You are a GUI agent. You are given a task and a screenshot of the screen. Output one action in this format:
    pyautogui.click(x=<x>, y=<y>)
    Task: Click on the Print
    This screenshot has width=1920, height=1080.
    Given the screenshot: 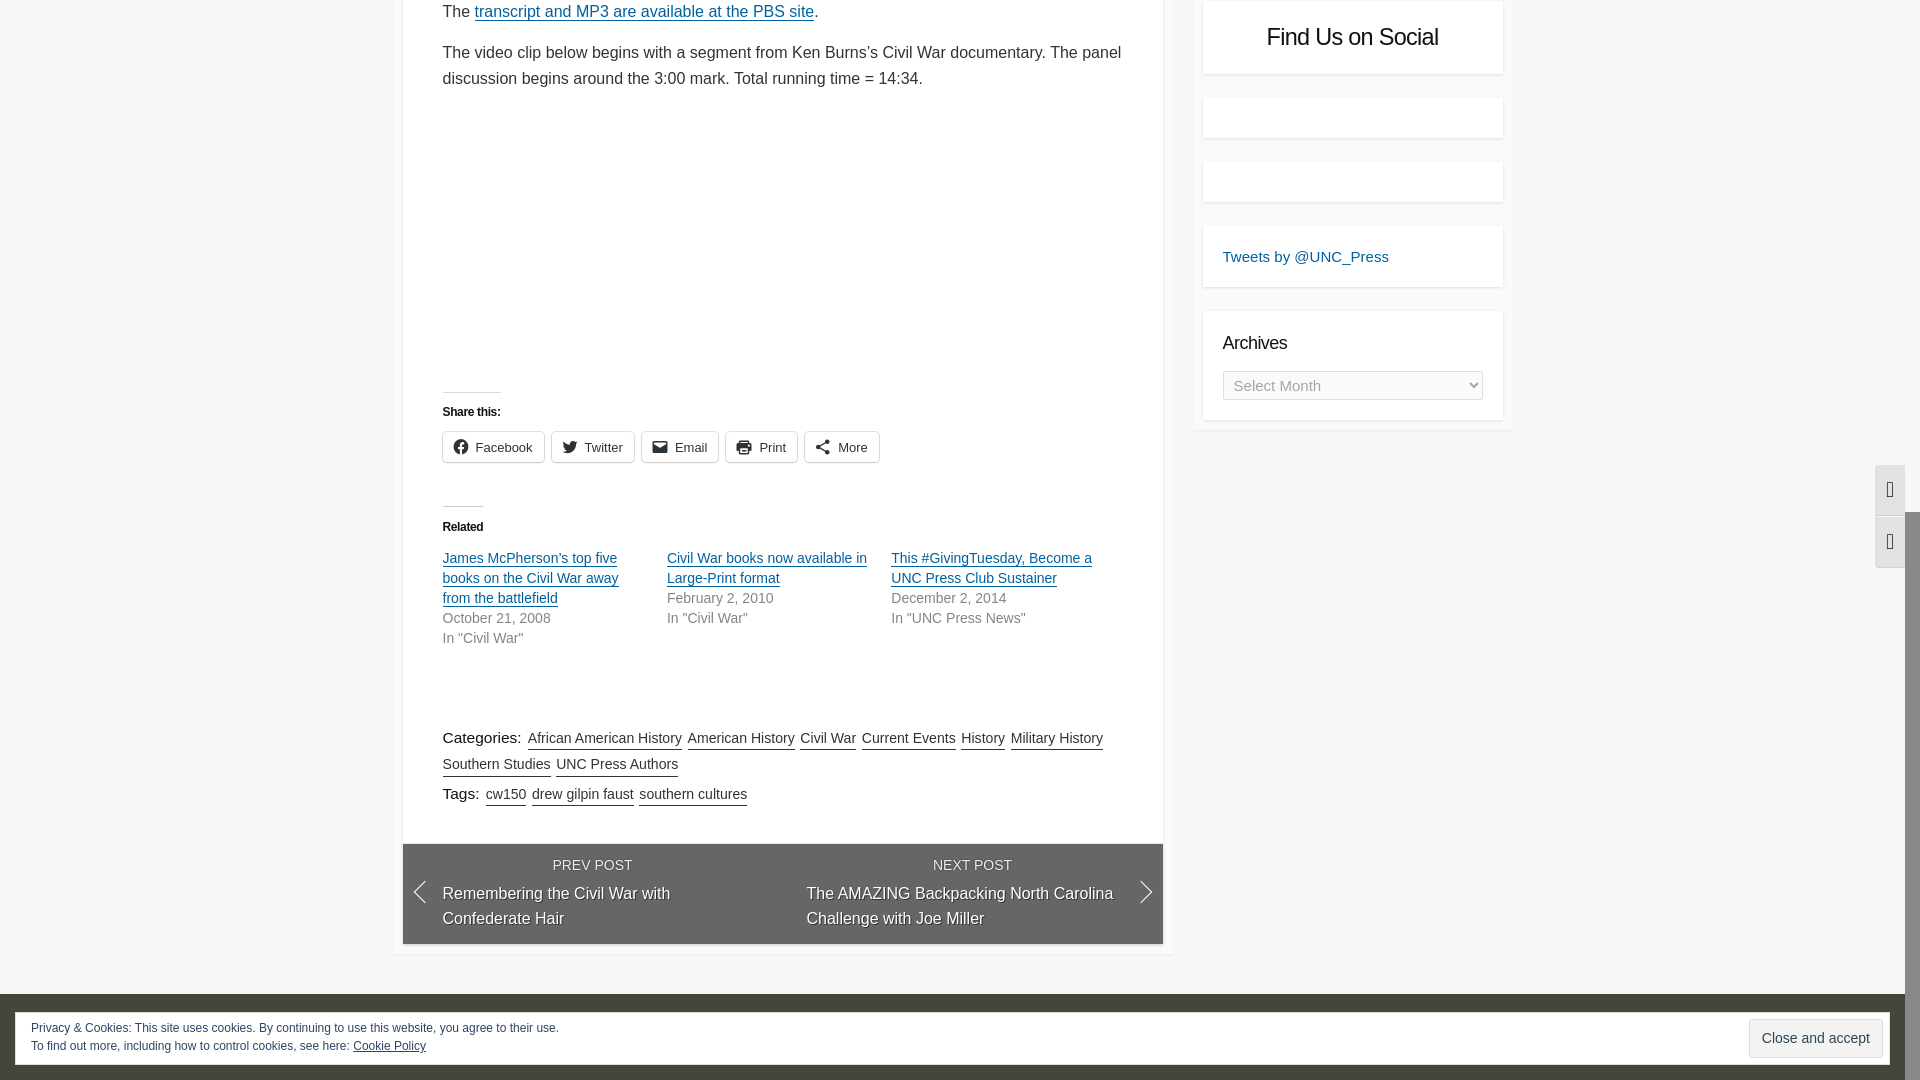 What is the action you would take?
    pyautogui.click(x=760, y=447)
    